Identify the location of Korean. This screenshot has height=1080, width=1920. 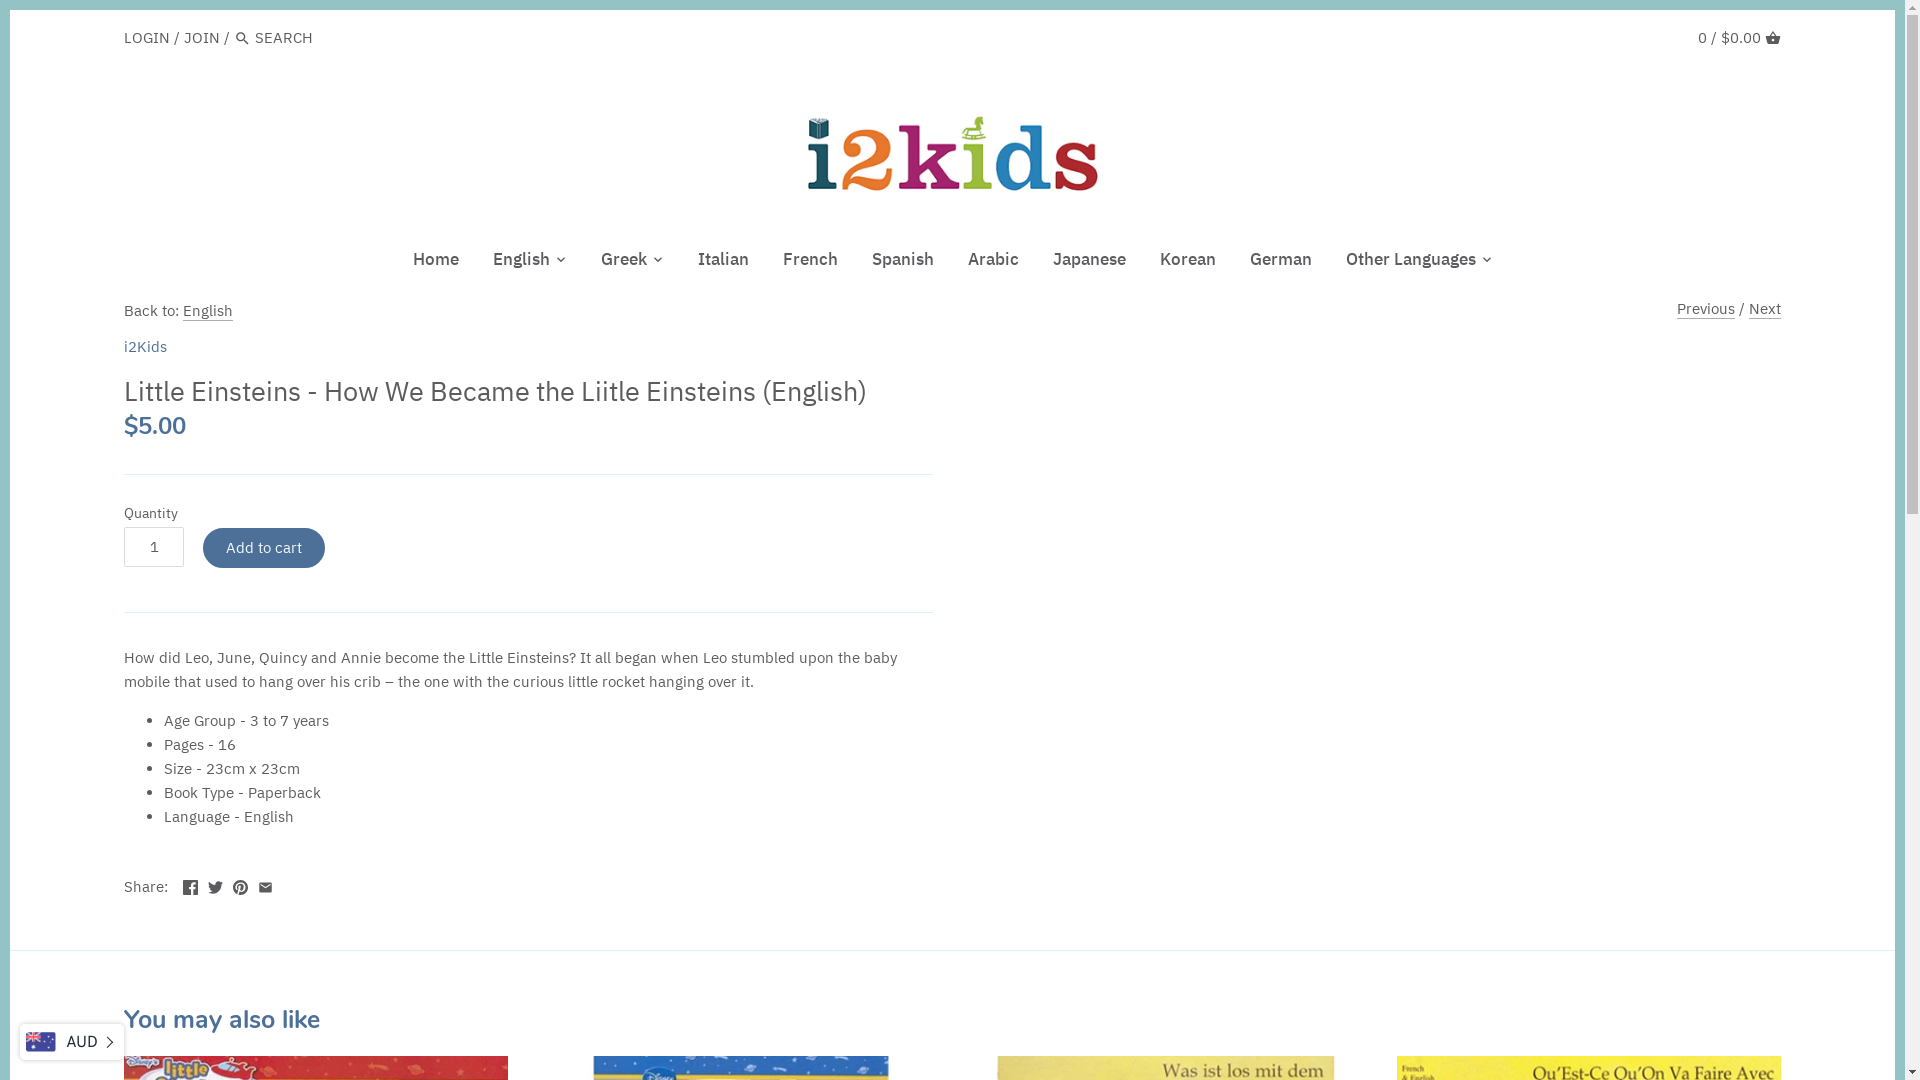
(1187, 262).